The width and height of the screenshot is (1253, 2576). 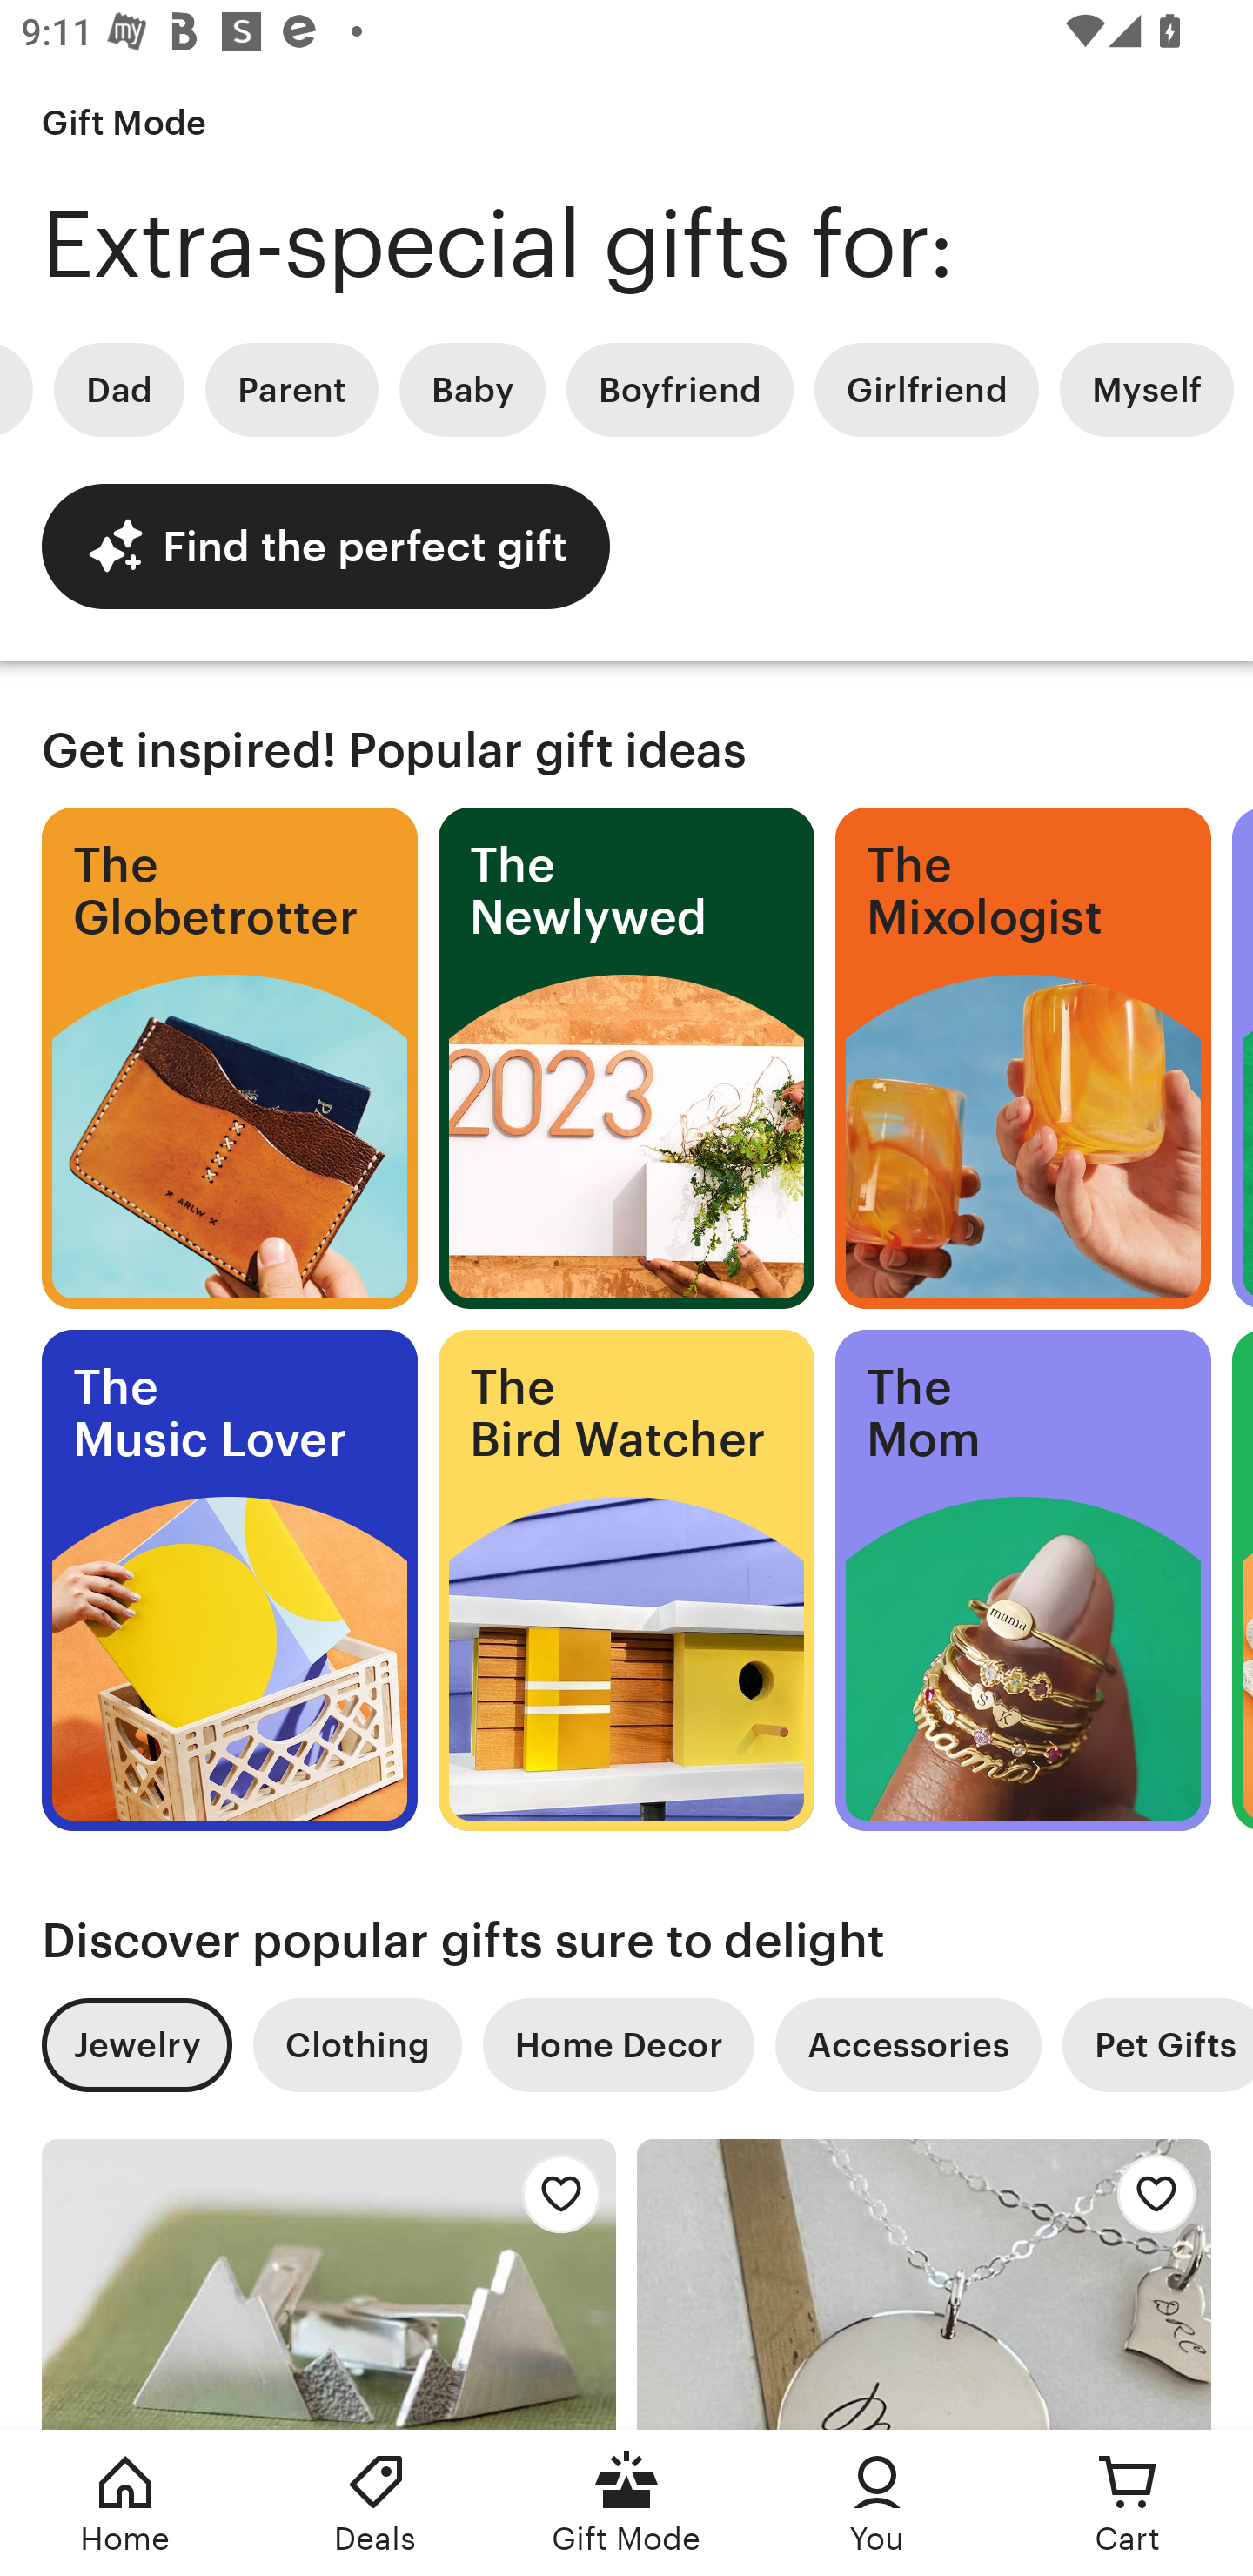 I want to click on Deals, so click(x=376, y=2503).